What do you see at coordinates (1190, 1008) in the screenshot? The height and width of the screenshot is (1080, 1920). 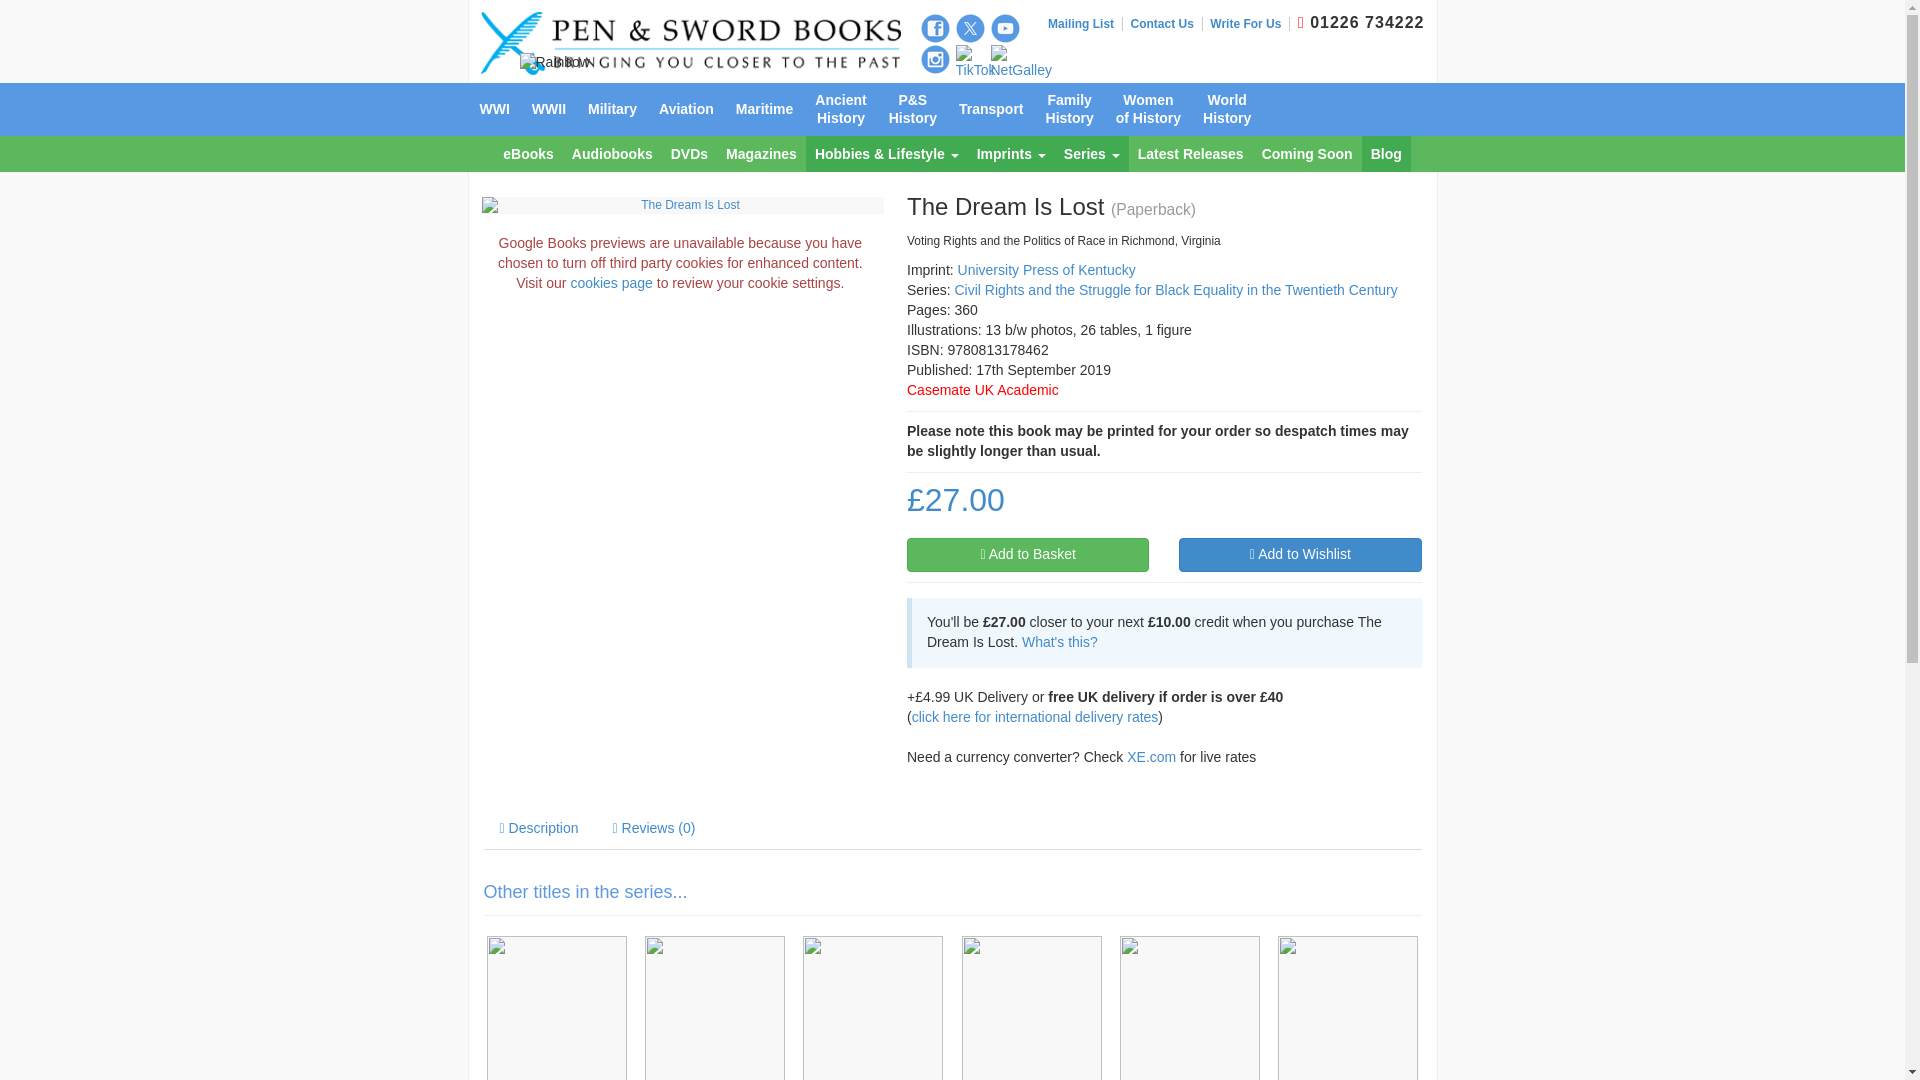 I see `After the Dream` at bounding box center [1190, 1008].